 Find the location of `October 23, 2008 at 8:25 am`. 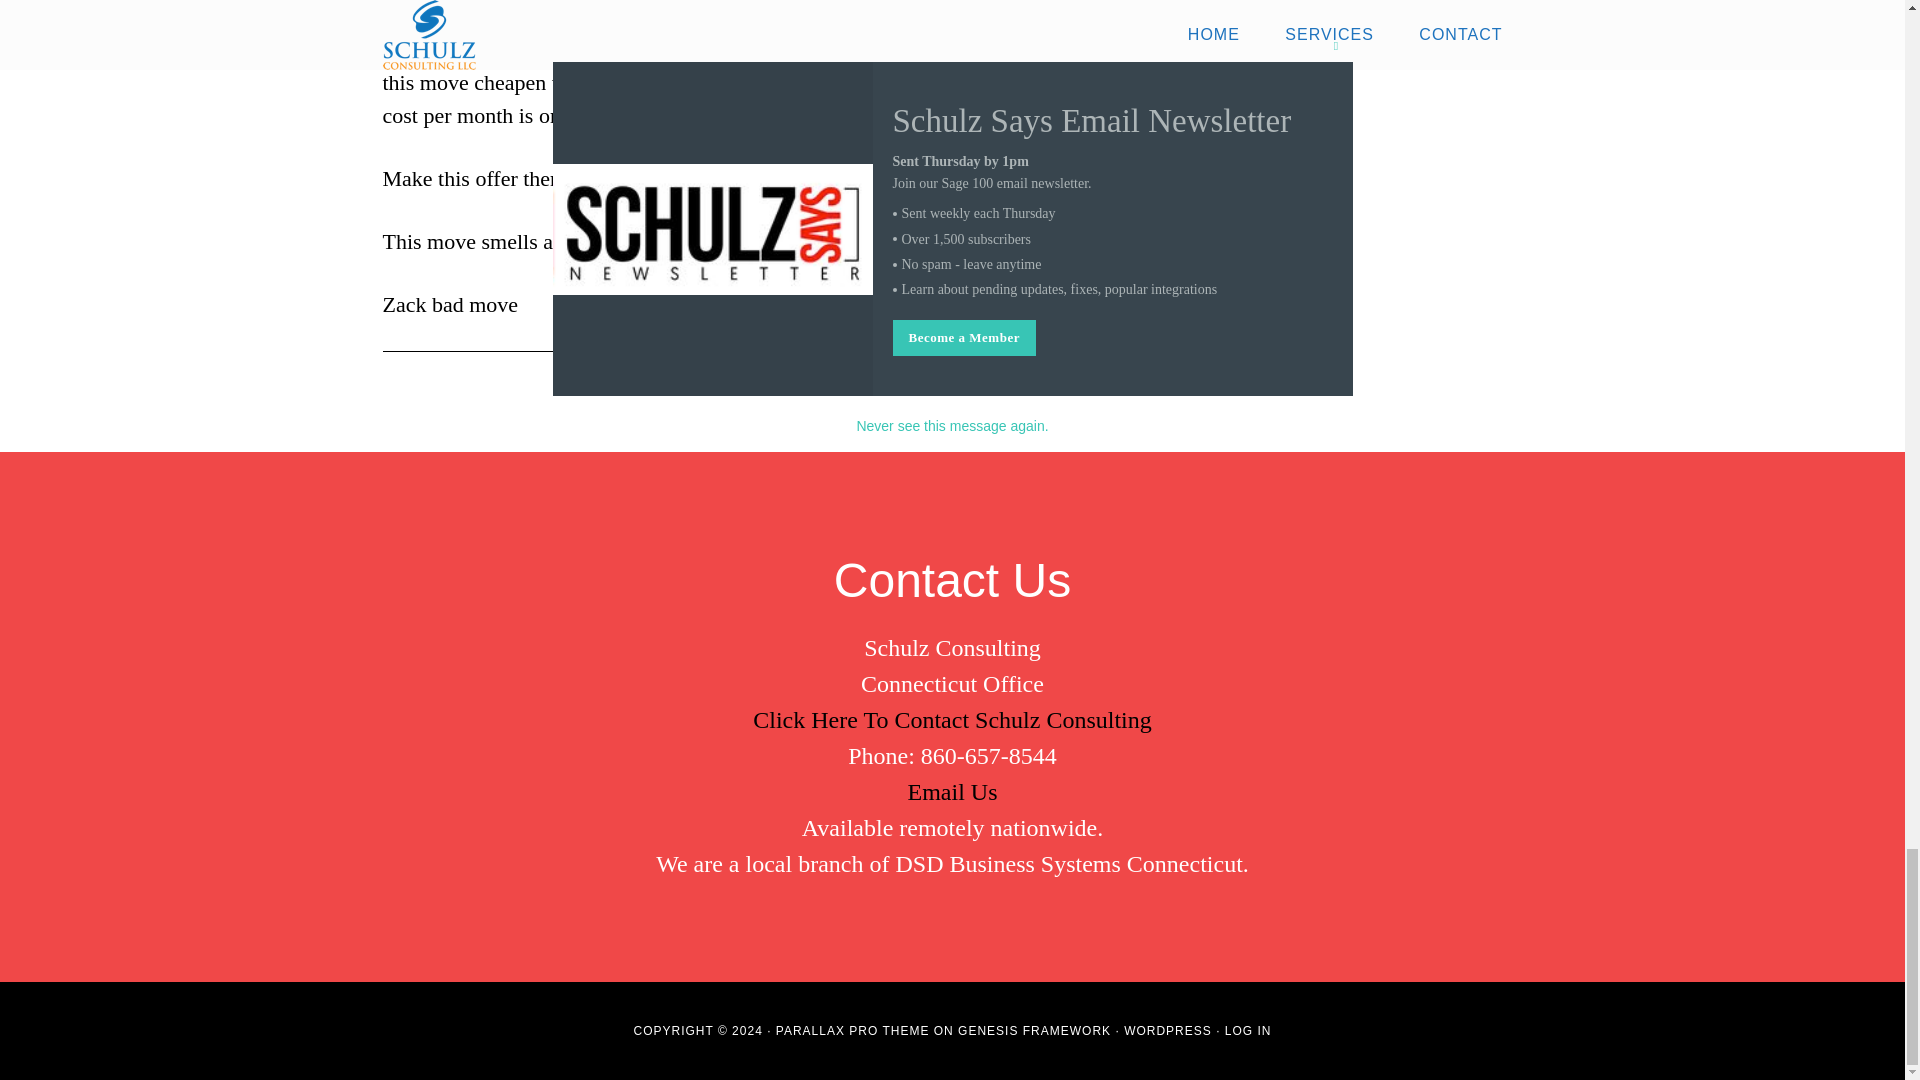

October 23, 2008 at 8:25 am is located at coordinates (576, 10).